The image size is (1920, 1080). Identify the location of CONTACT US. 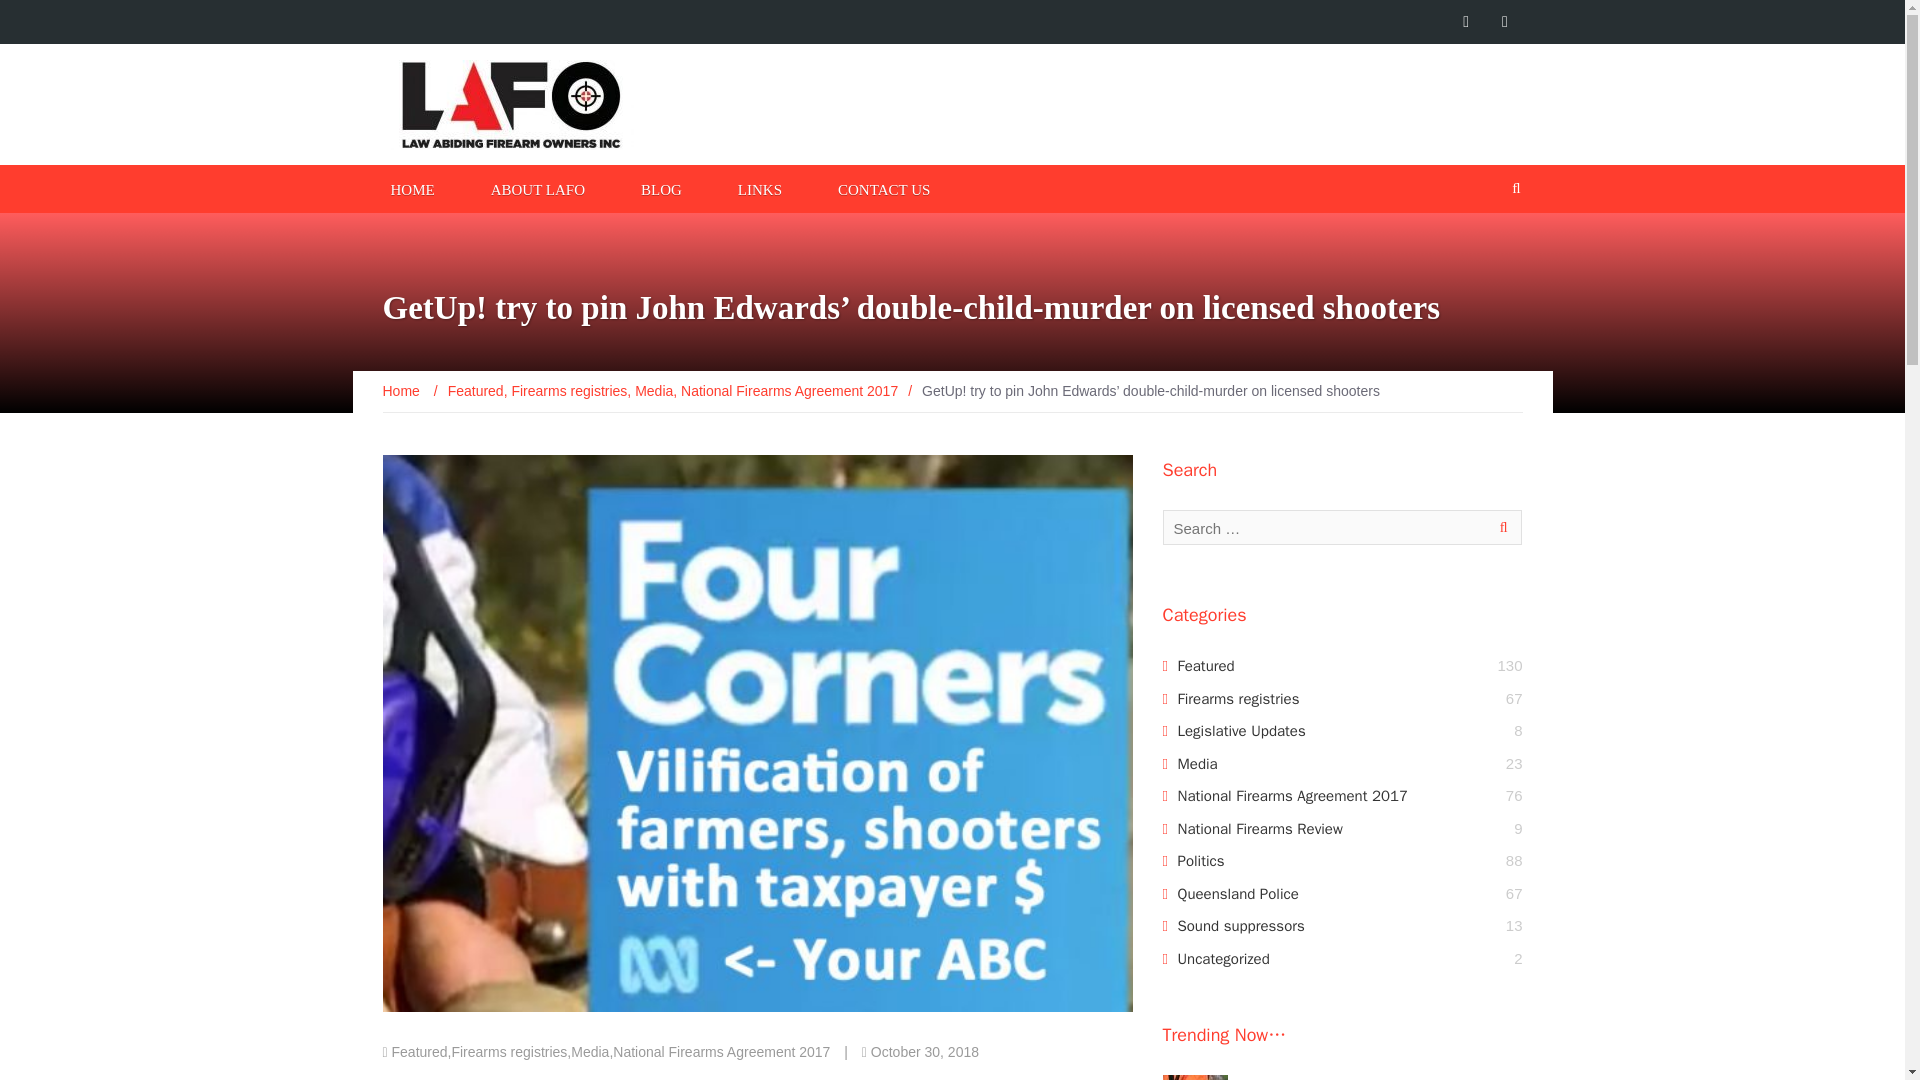
(884, 188).